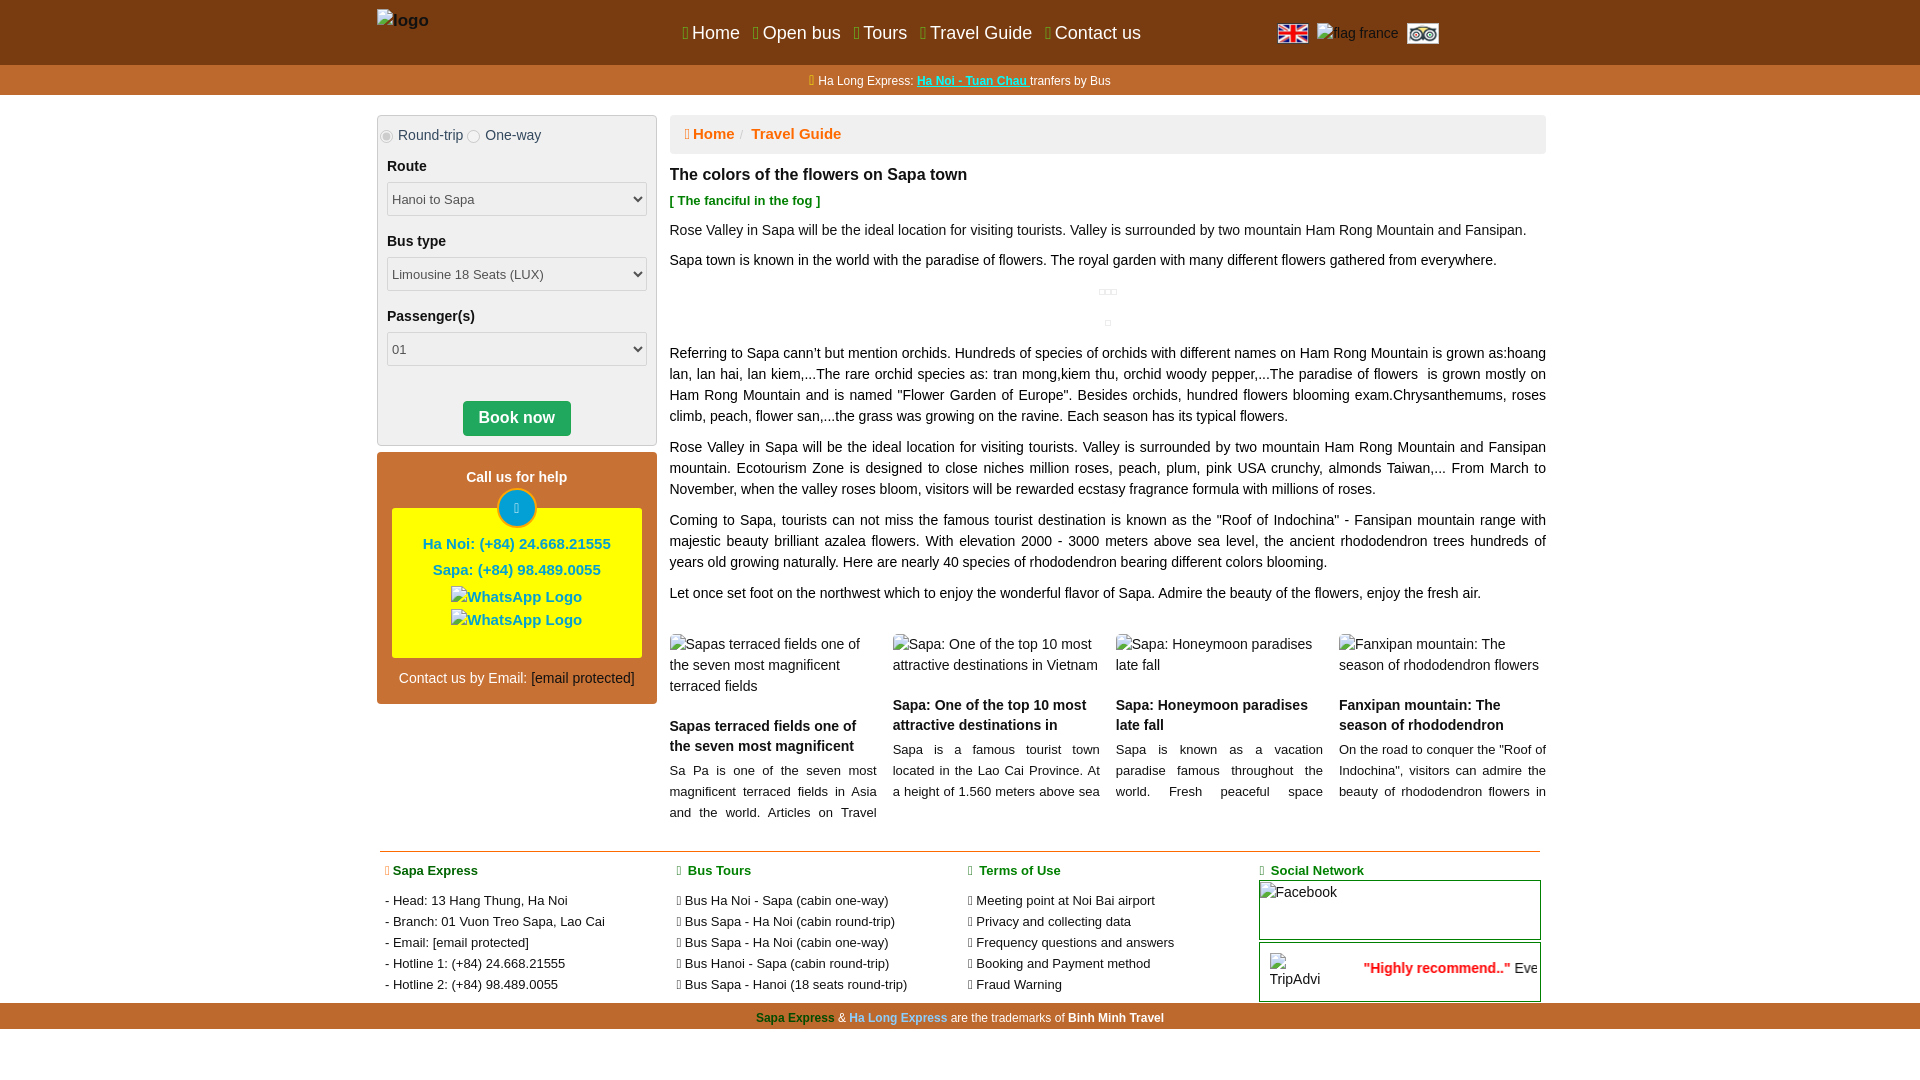 The image size is (1920, 1080). What do you see at coordinates (386, 136) in the screenshot?
I see `2` at bounding box center [386, 136].